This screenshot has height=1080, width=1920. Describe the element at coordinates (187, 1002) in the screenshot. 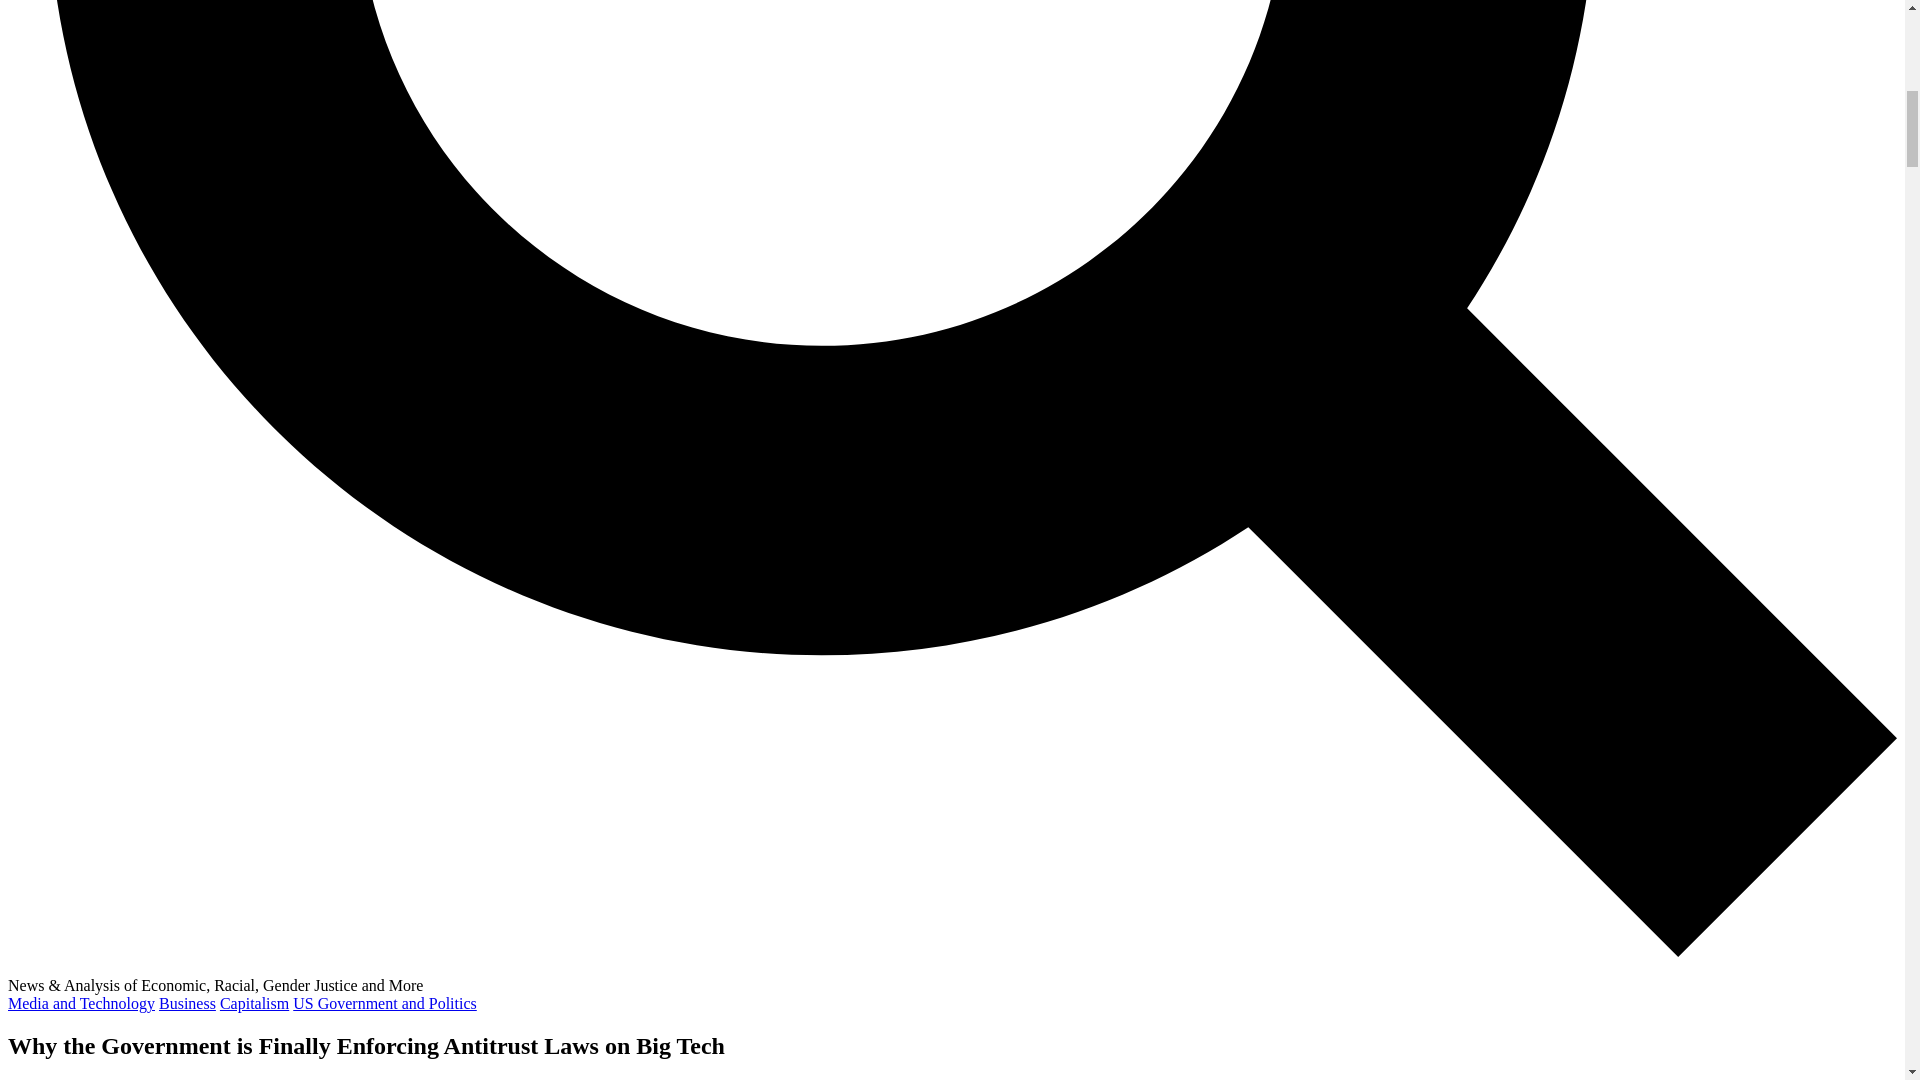

I see `Business` at that location.